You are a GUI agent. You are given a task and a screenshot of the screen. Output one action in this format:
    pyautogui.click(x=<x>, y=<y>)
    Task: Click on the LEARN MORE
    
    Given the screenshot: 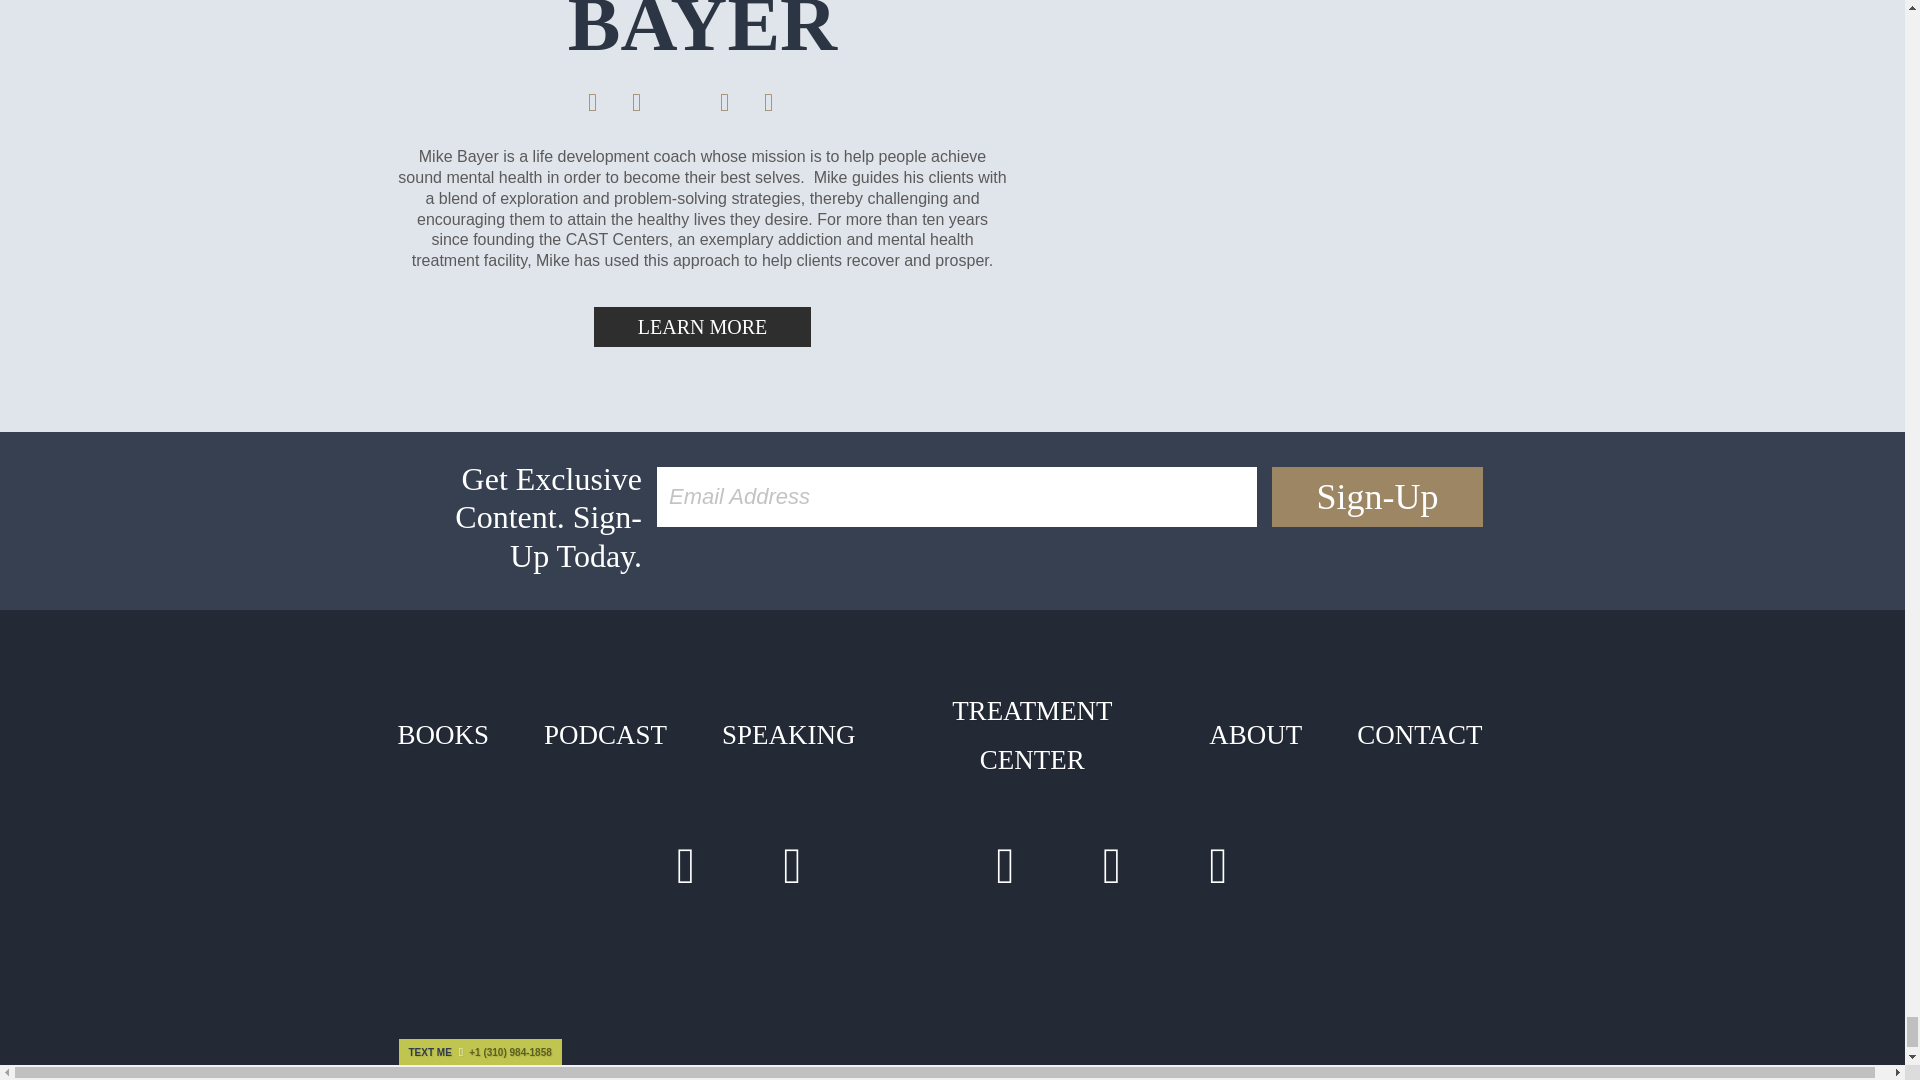 What is the action you would take?
    pyautogui.click(x=702, y=326)
    